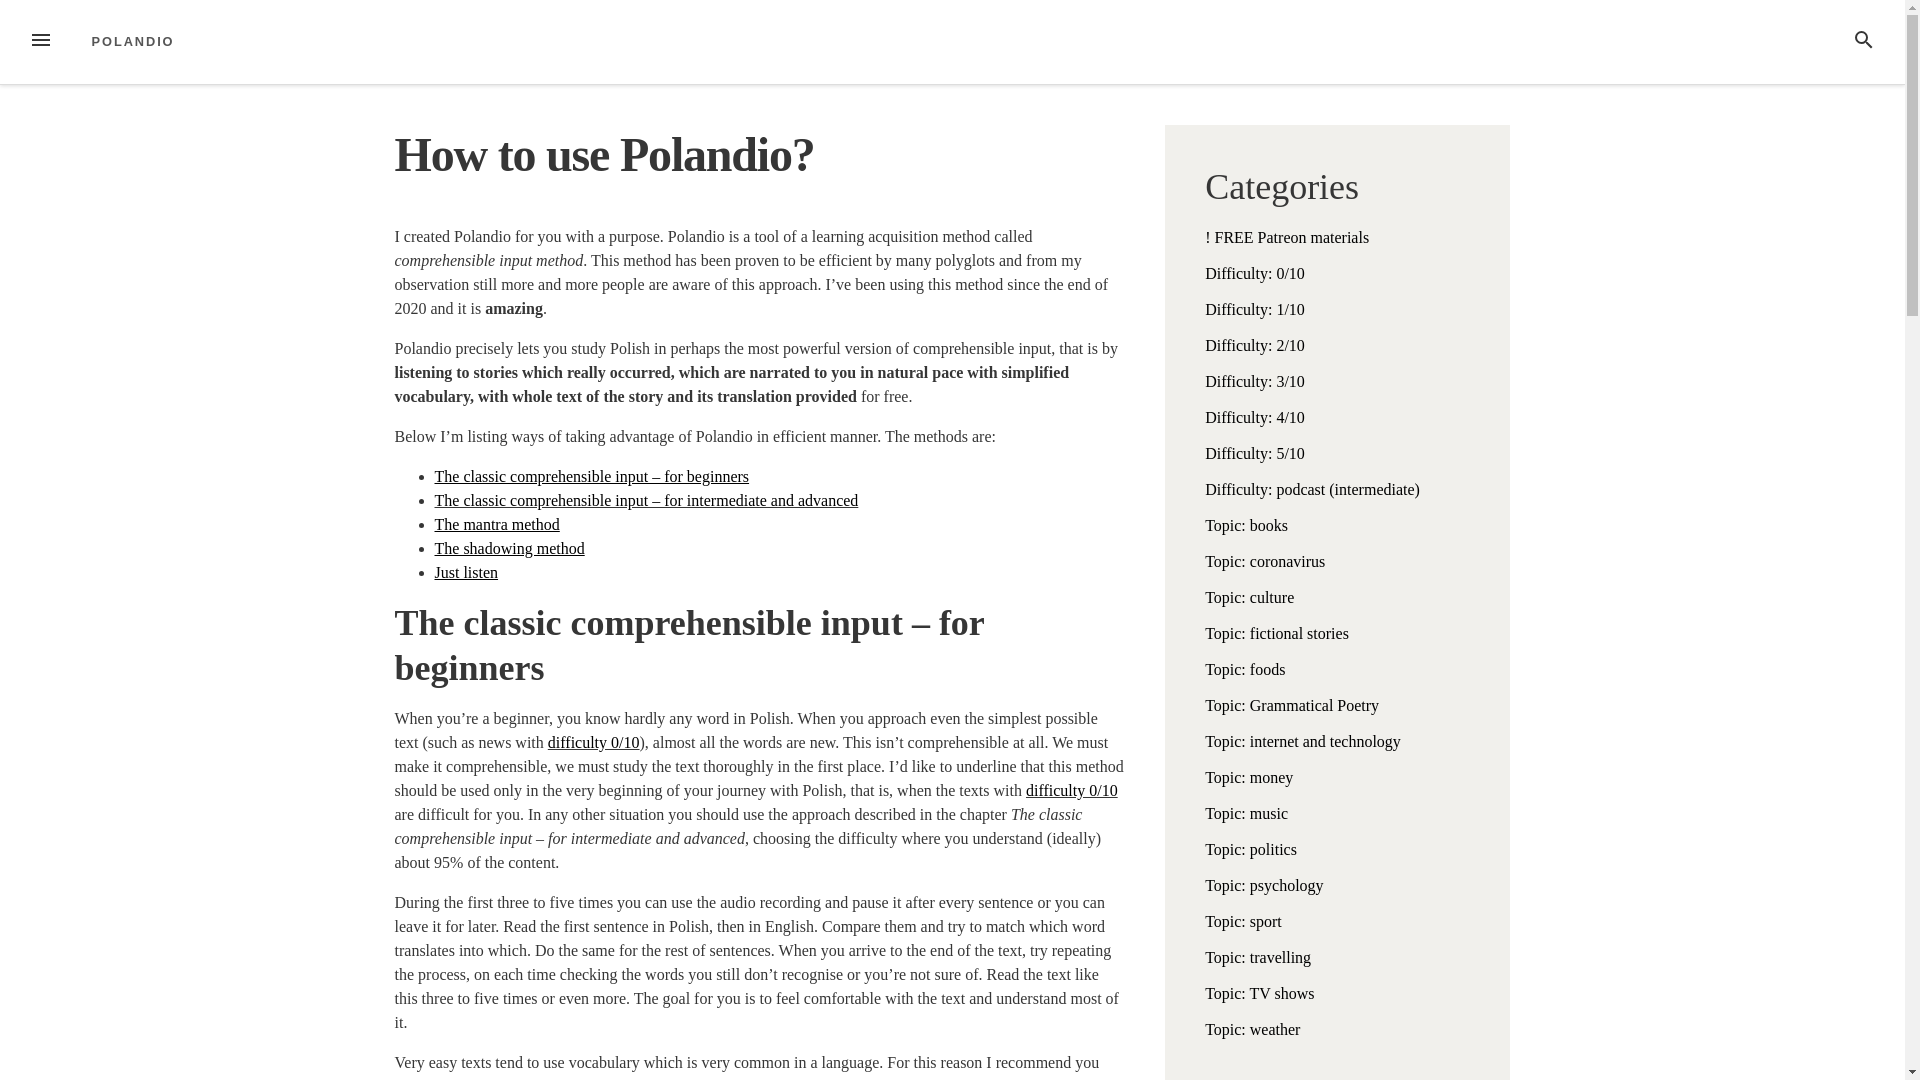 This screenshot has height=1080, width=1920. I want to click on ! FREE Patreon materials, so click(1286, 237).